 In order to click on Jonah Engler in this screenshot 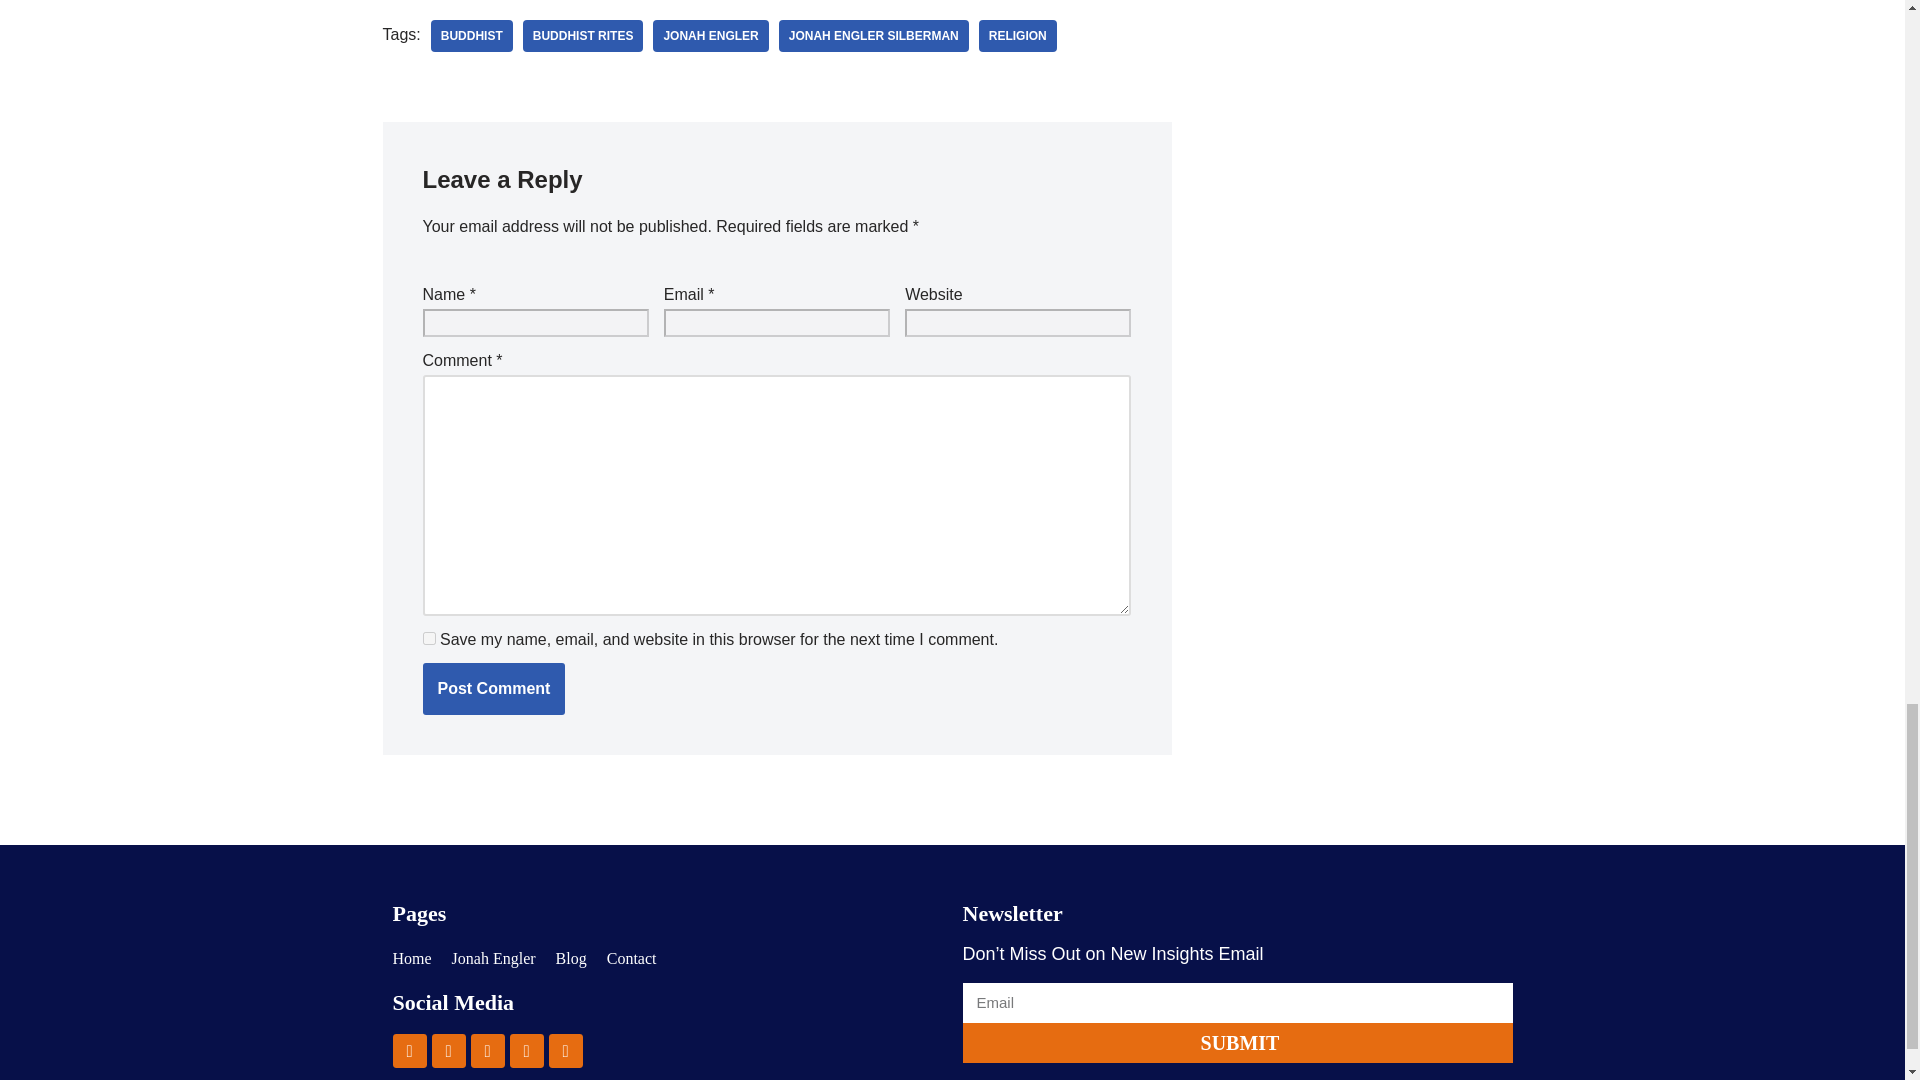, I will do `click(710, 36)`.